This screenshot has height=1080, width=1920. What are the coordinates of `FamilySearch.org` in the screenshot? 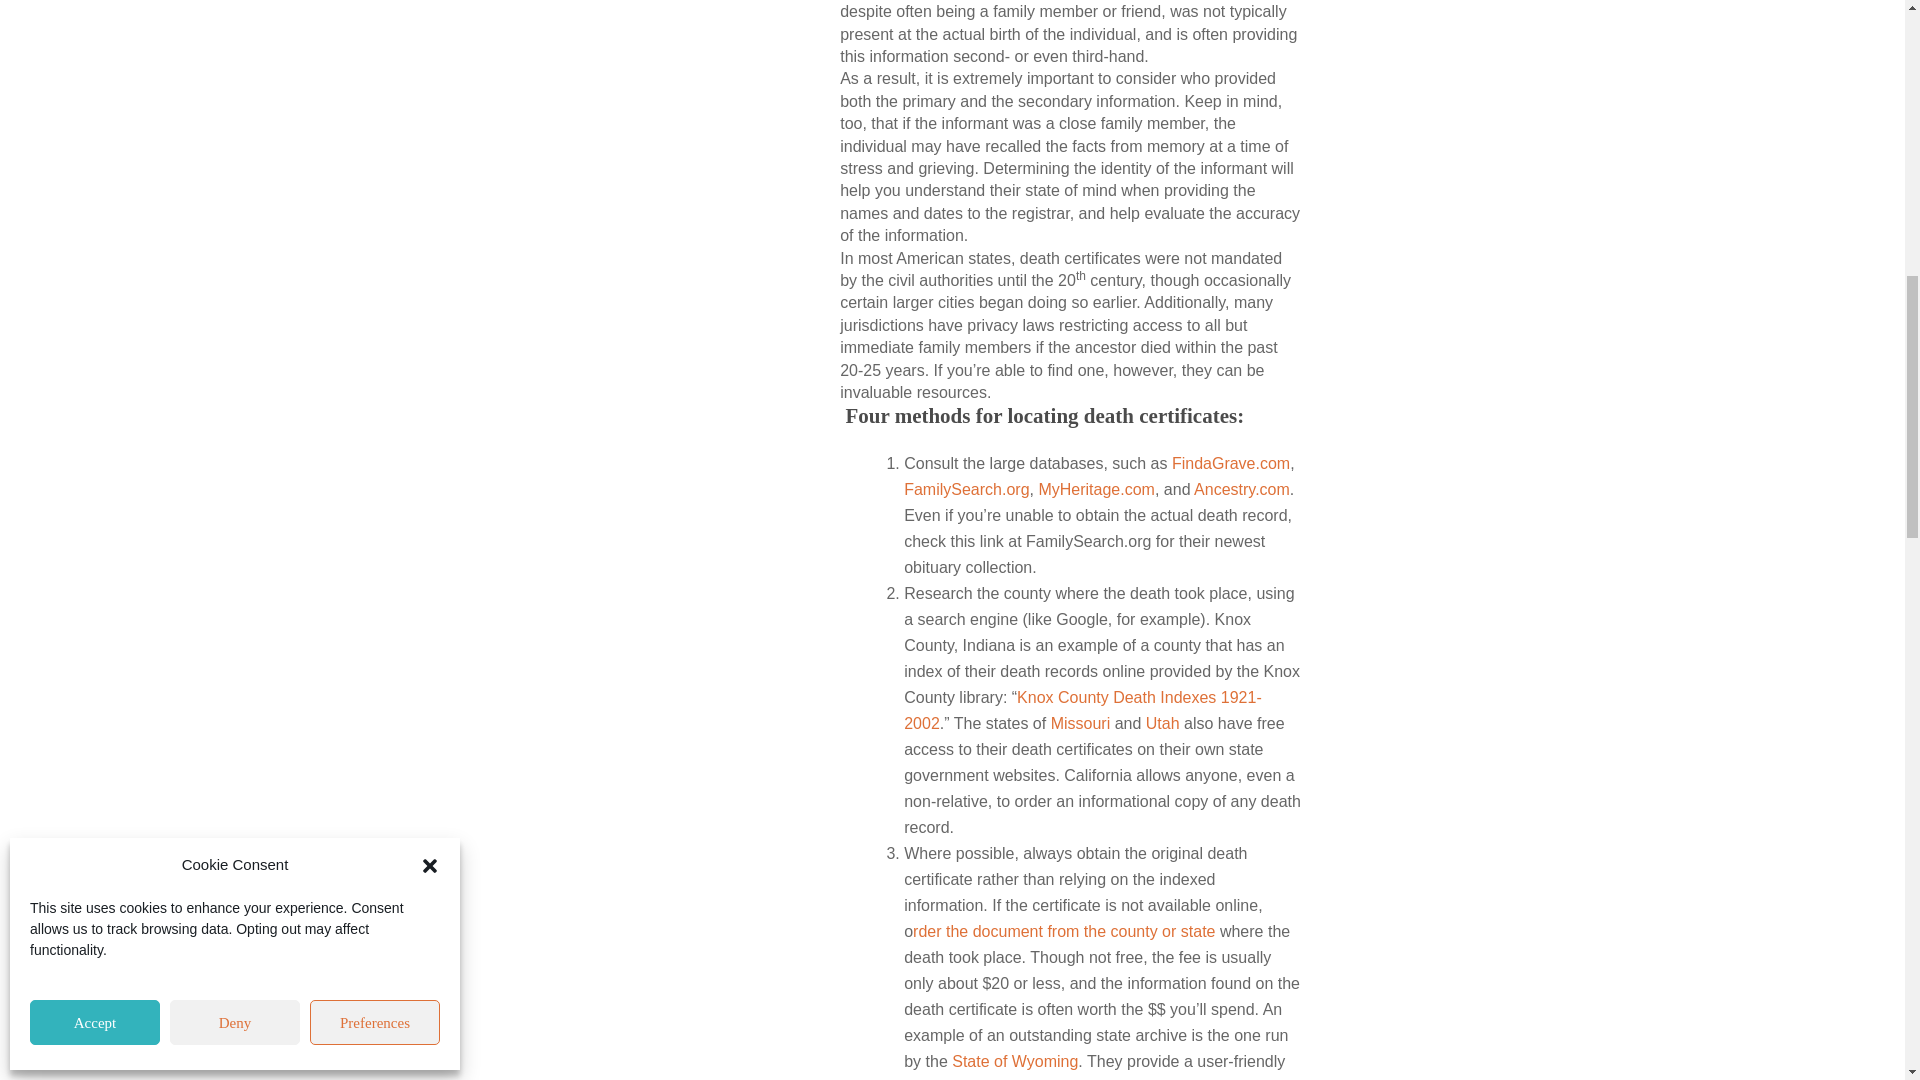 It's located at (966, 488).